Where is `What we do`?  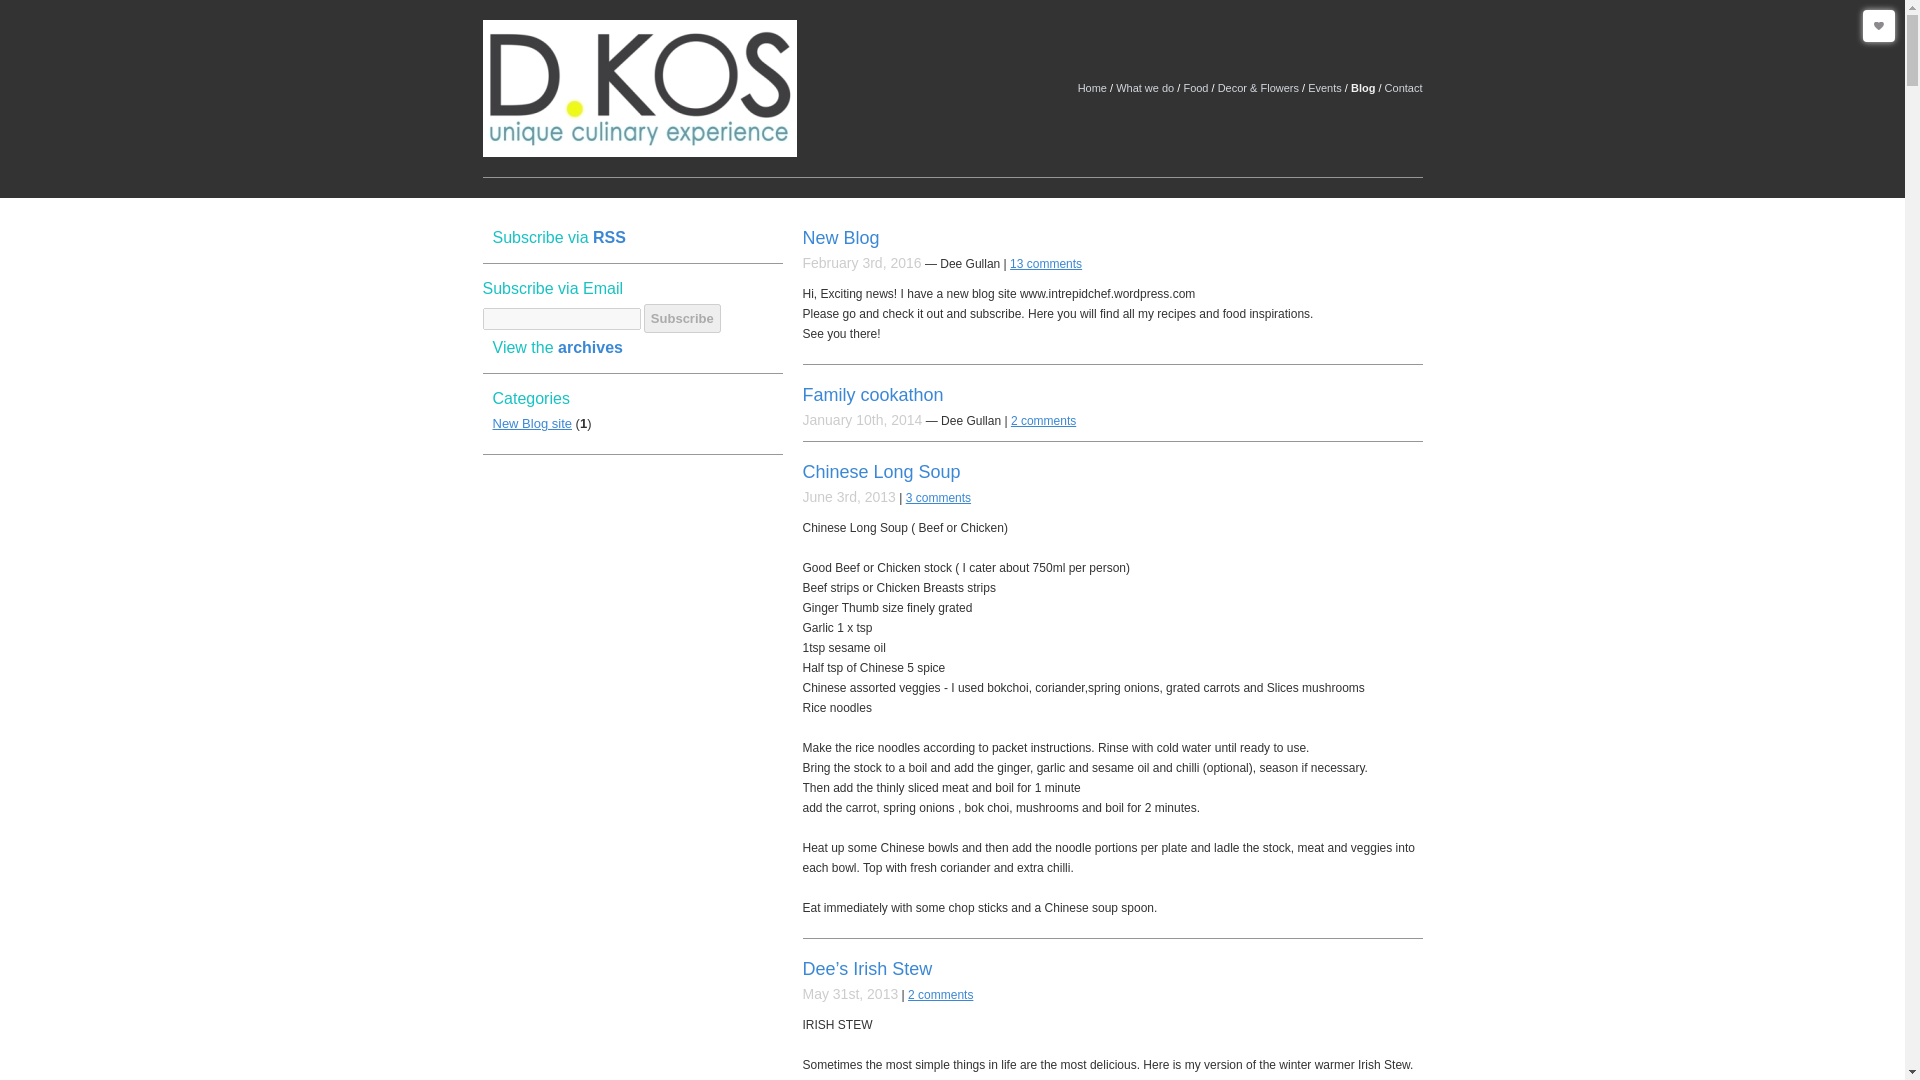
What we do is located at coordinates (1144, 88).